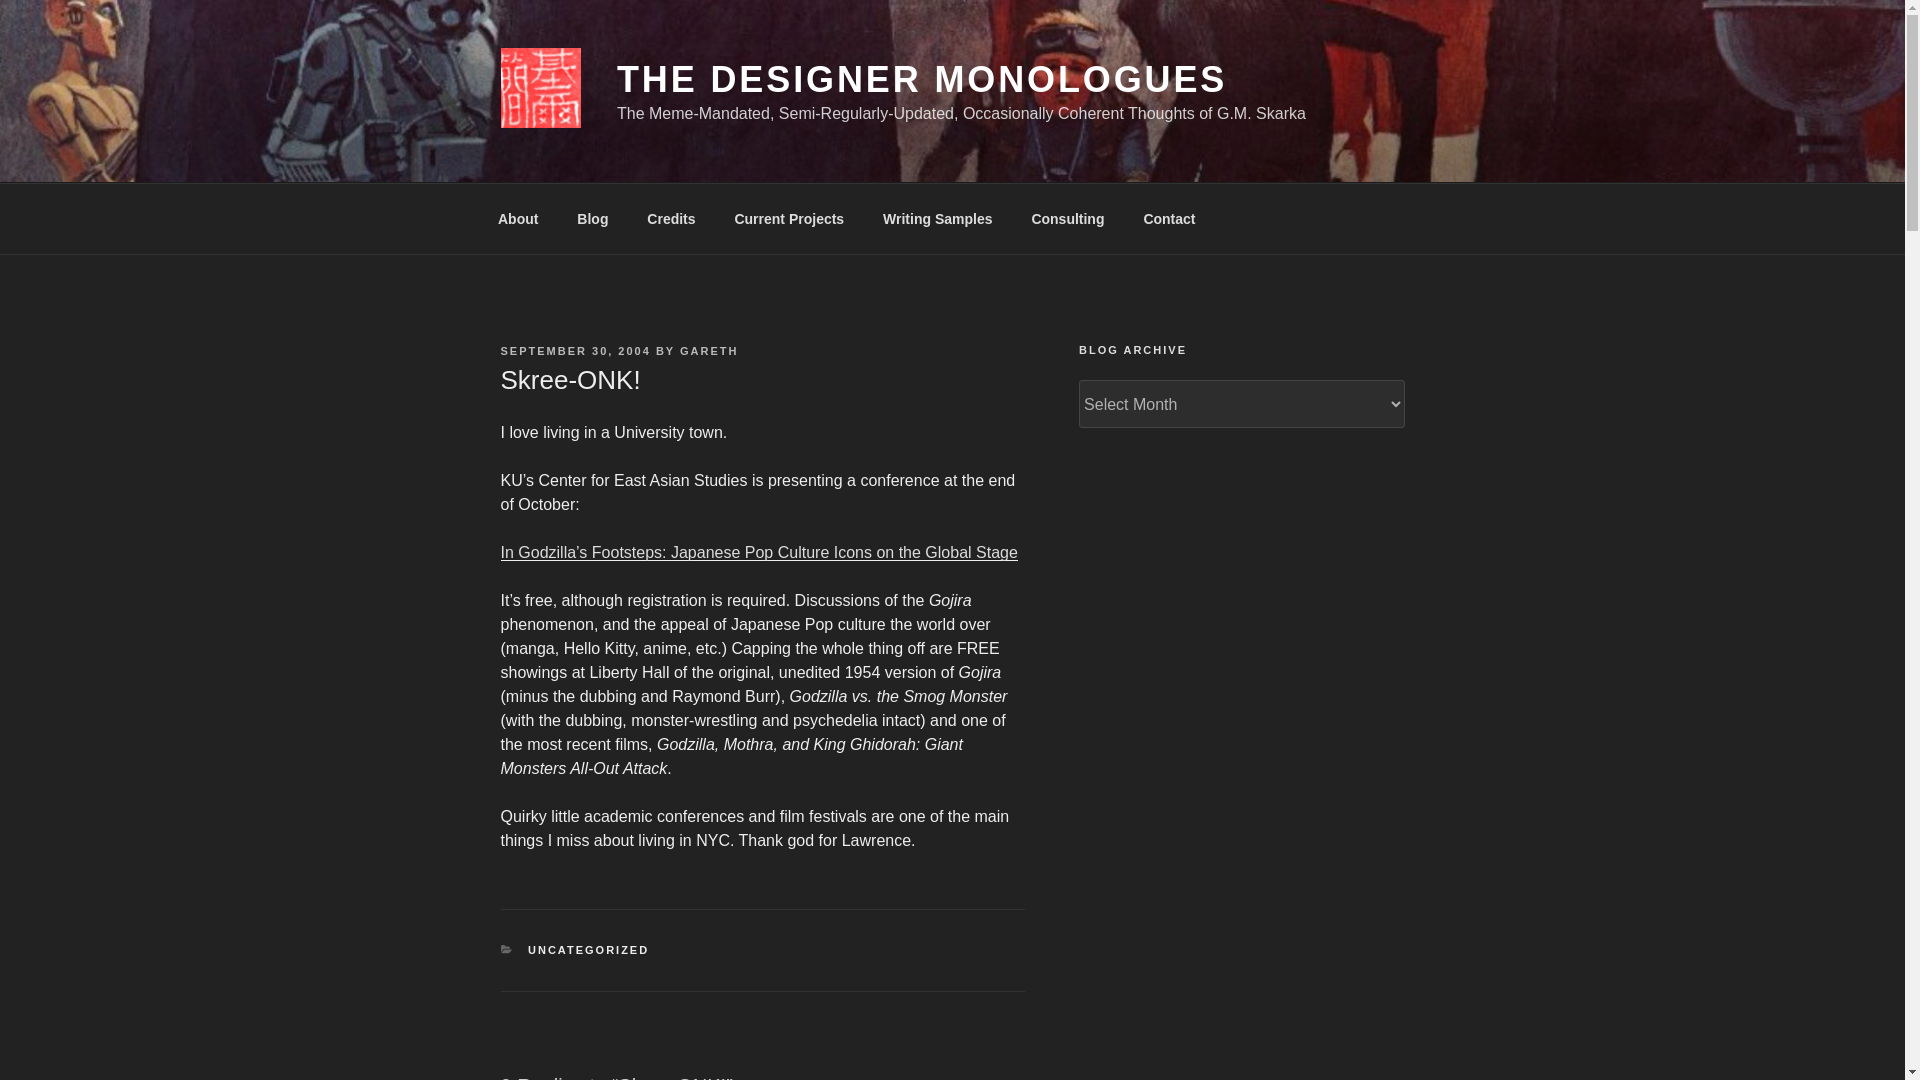 This screenshot has height=1080, width=1920. Describe the element at coordinates (1169, 218) in the screenshot. I see `Contact` at that location.